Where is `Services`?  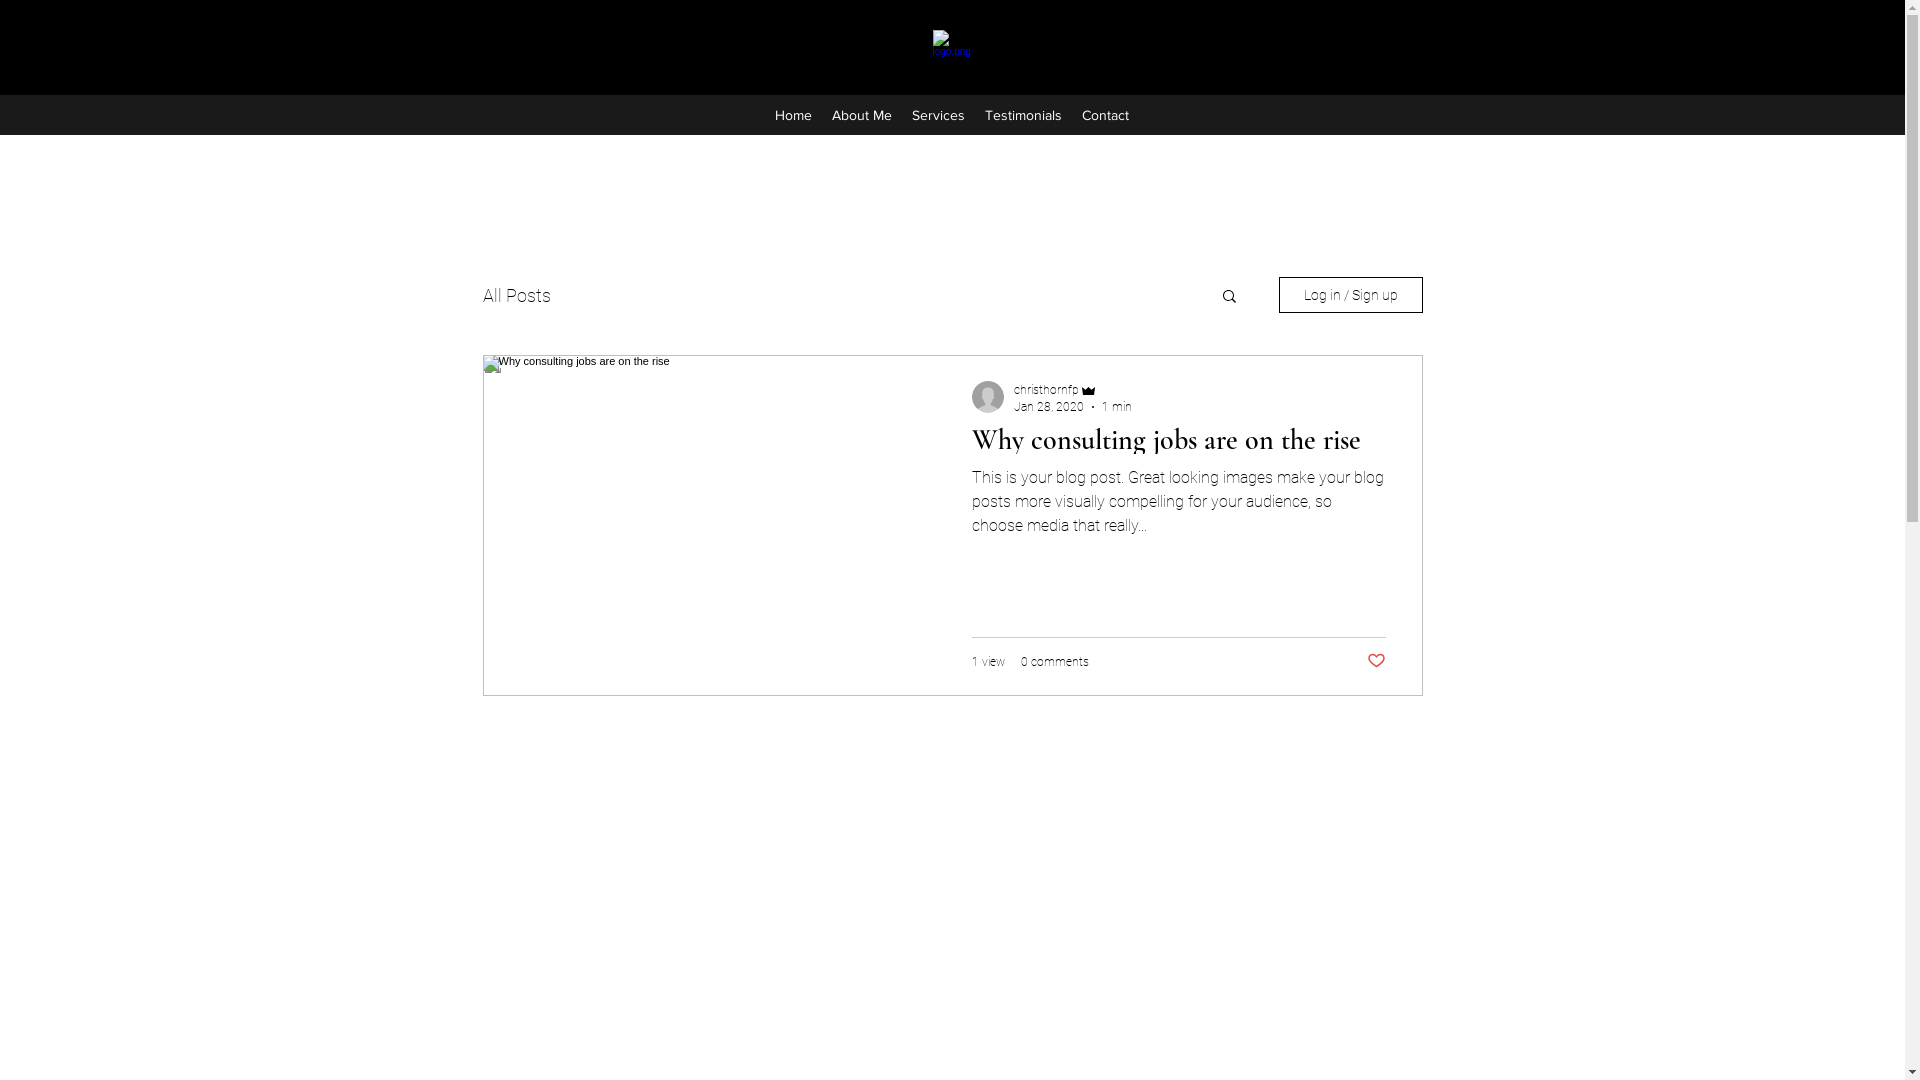 Services is located at coordinates (938, 115).